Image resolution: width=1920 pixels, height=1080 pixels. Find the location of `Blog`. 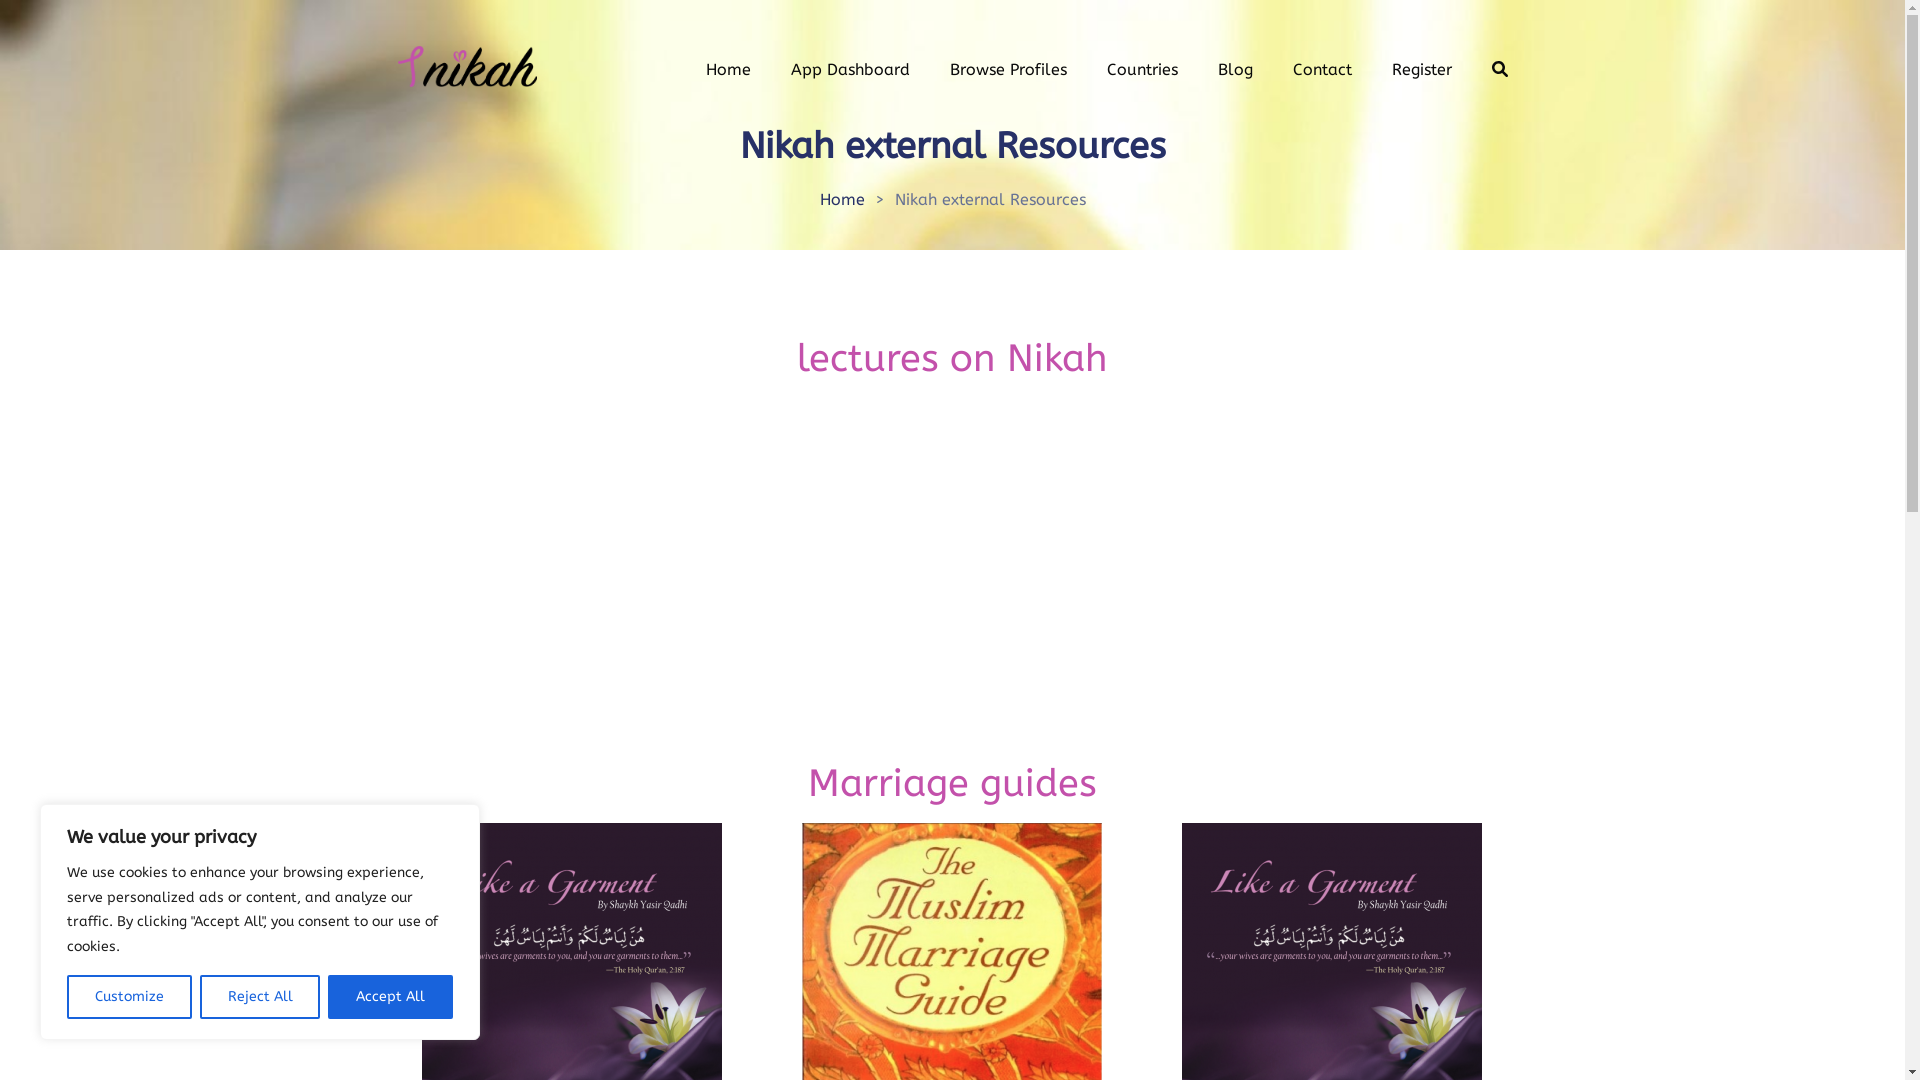

Blog is located at coordinates (1236, 66).